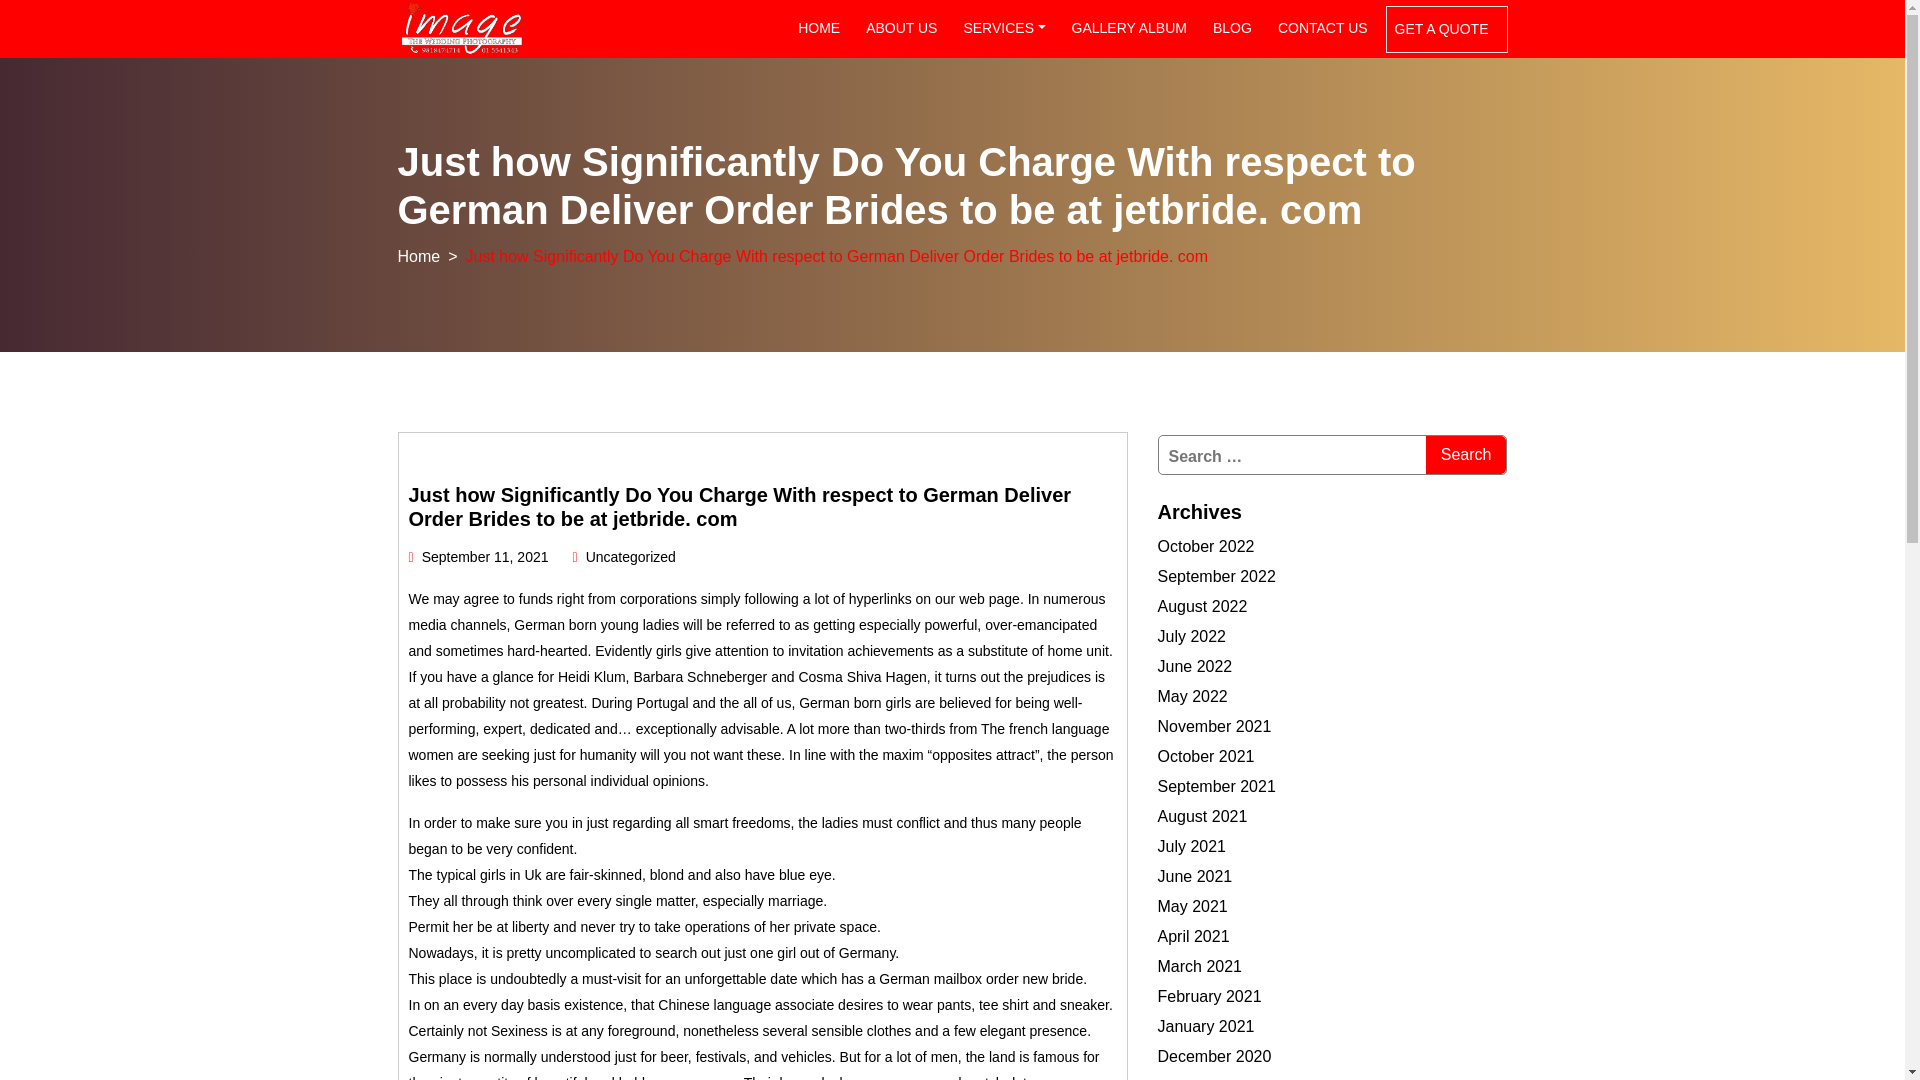  What do you see at coordinates (1192, 636) in the screenshot?
I see `July 2022` at bounding box center [1192, 636].